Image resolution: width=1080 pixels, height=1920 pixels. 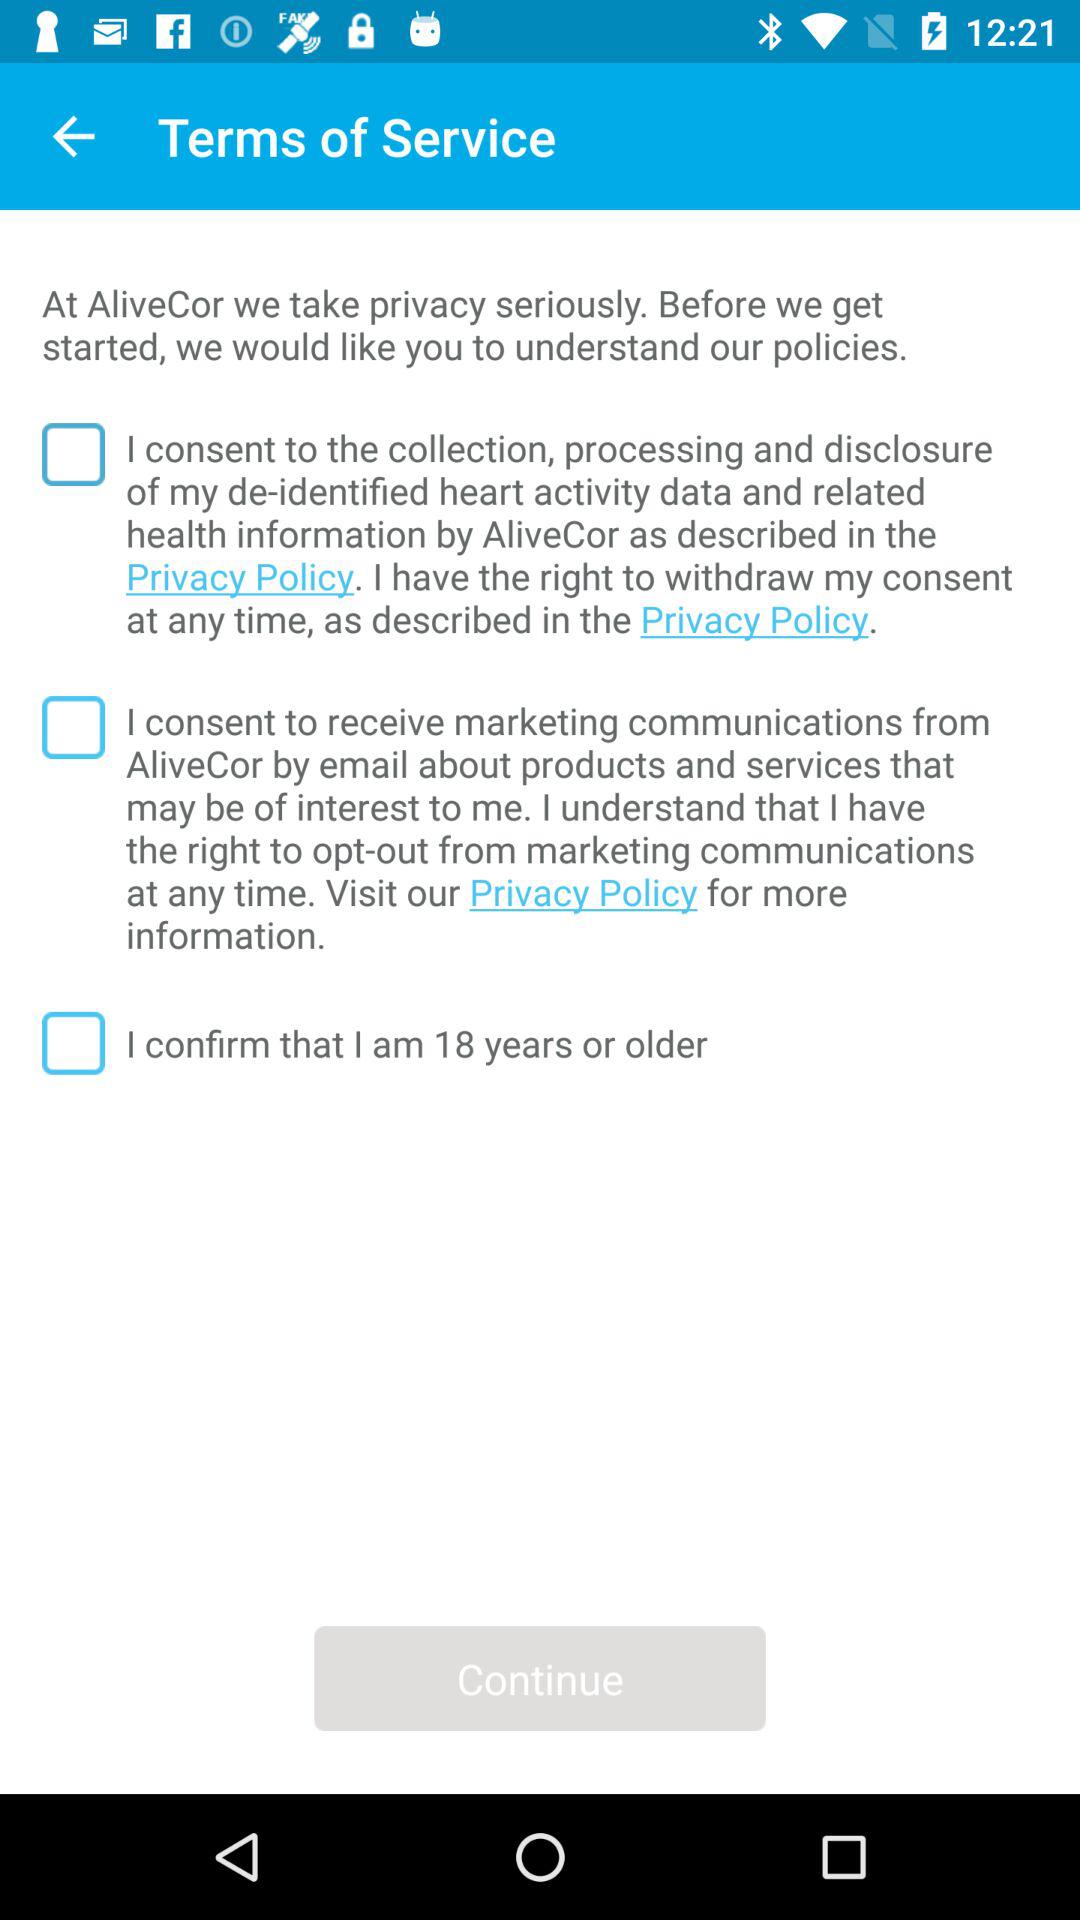 What do you see at coordinates (540, 1678) in the screenshot?
I see `scroll until continue icon` at bounding box center [540, 1678].